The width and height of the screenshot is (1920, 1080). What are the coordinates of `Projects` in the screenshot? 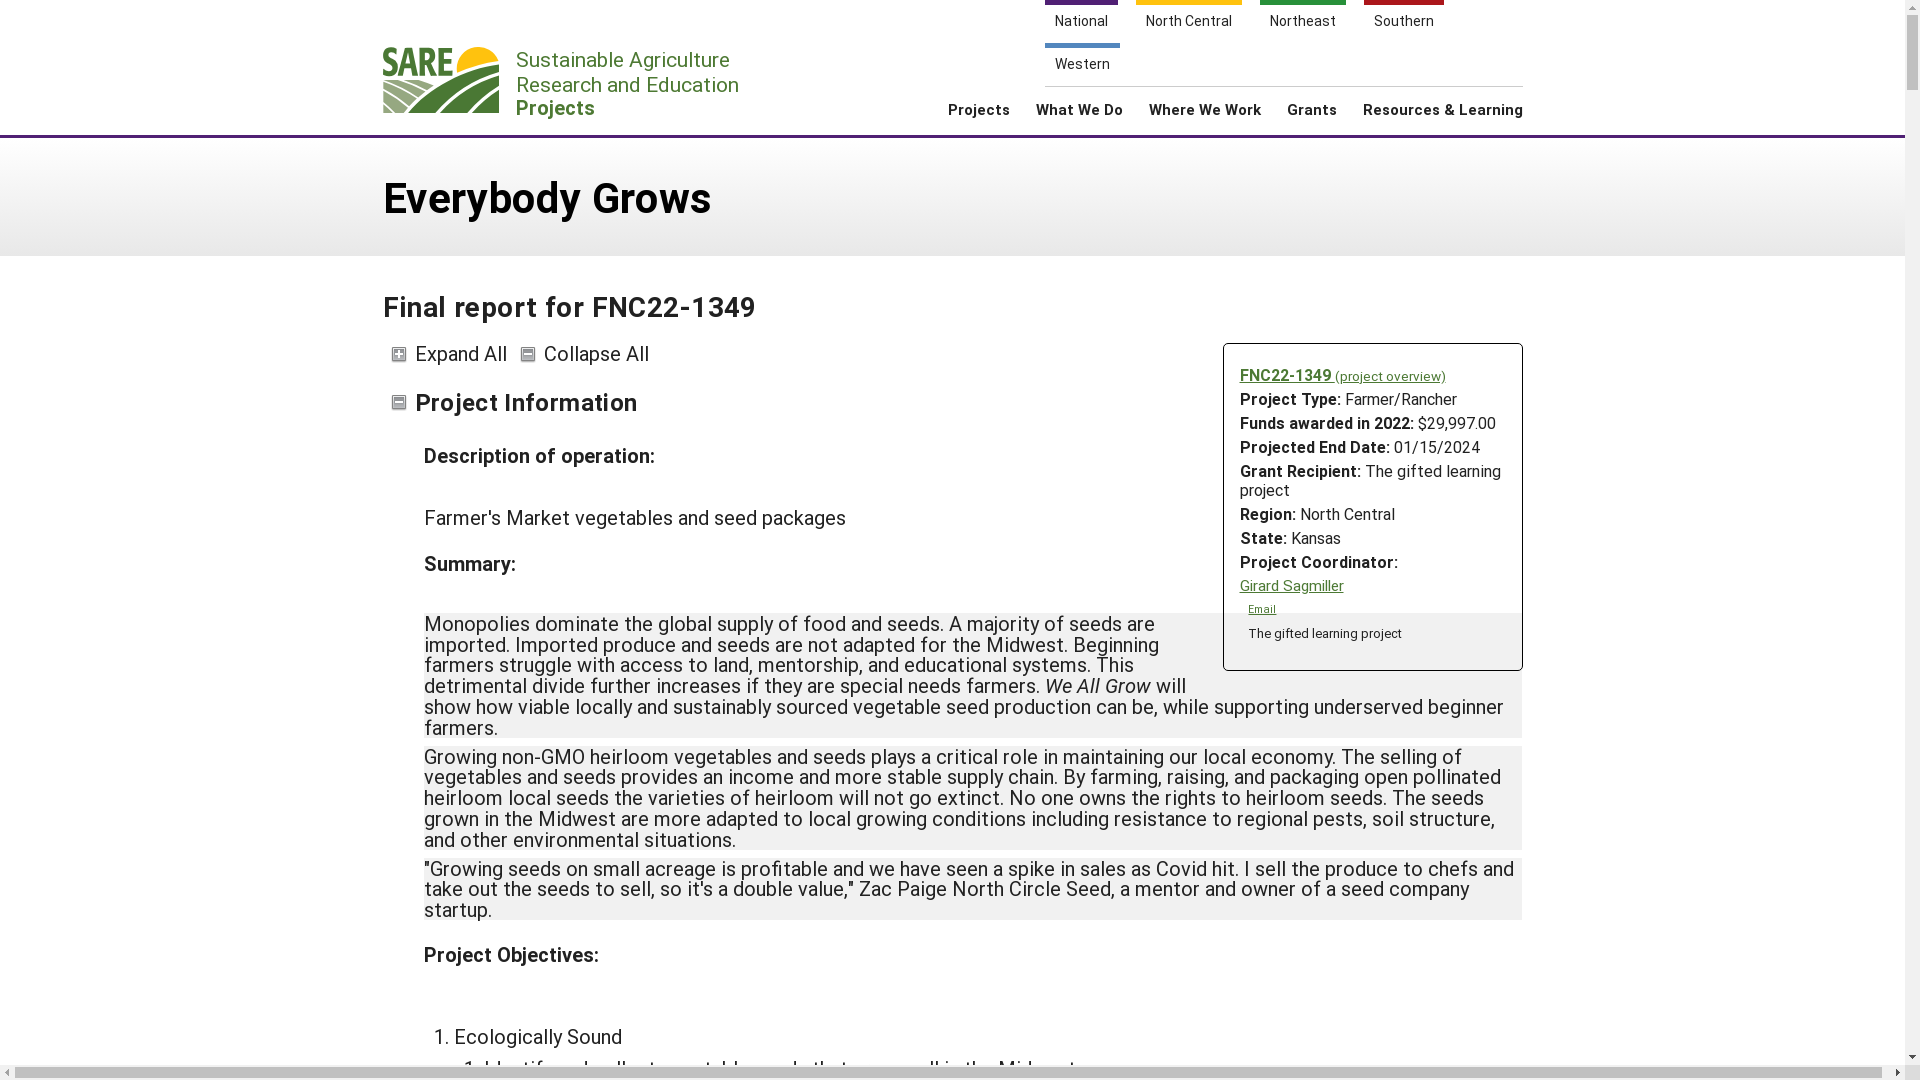 It's located at (1204, 116).